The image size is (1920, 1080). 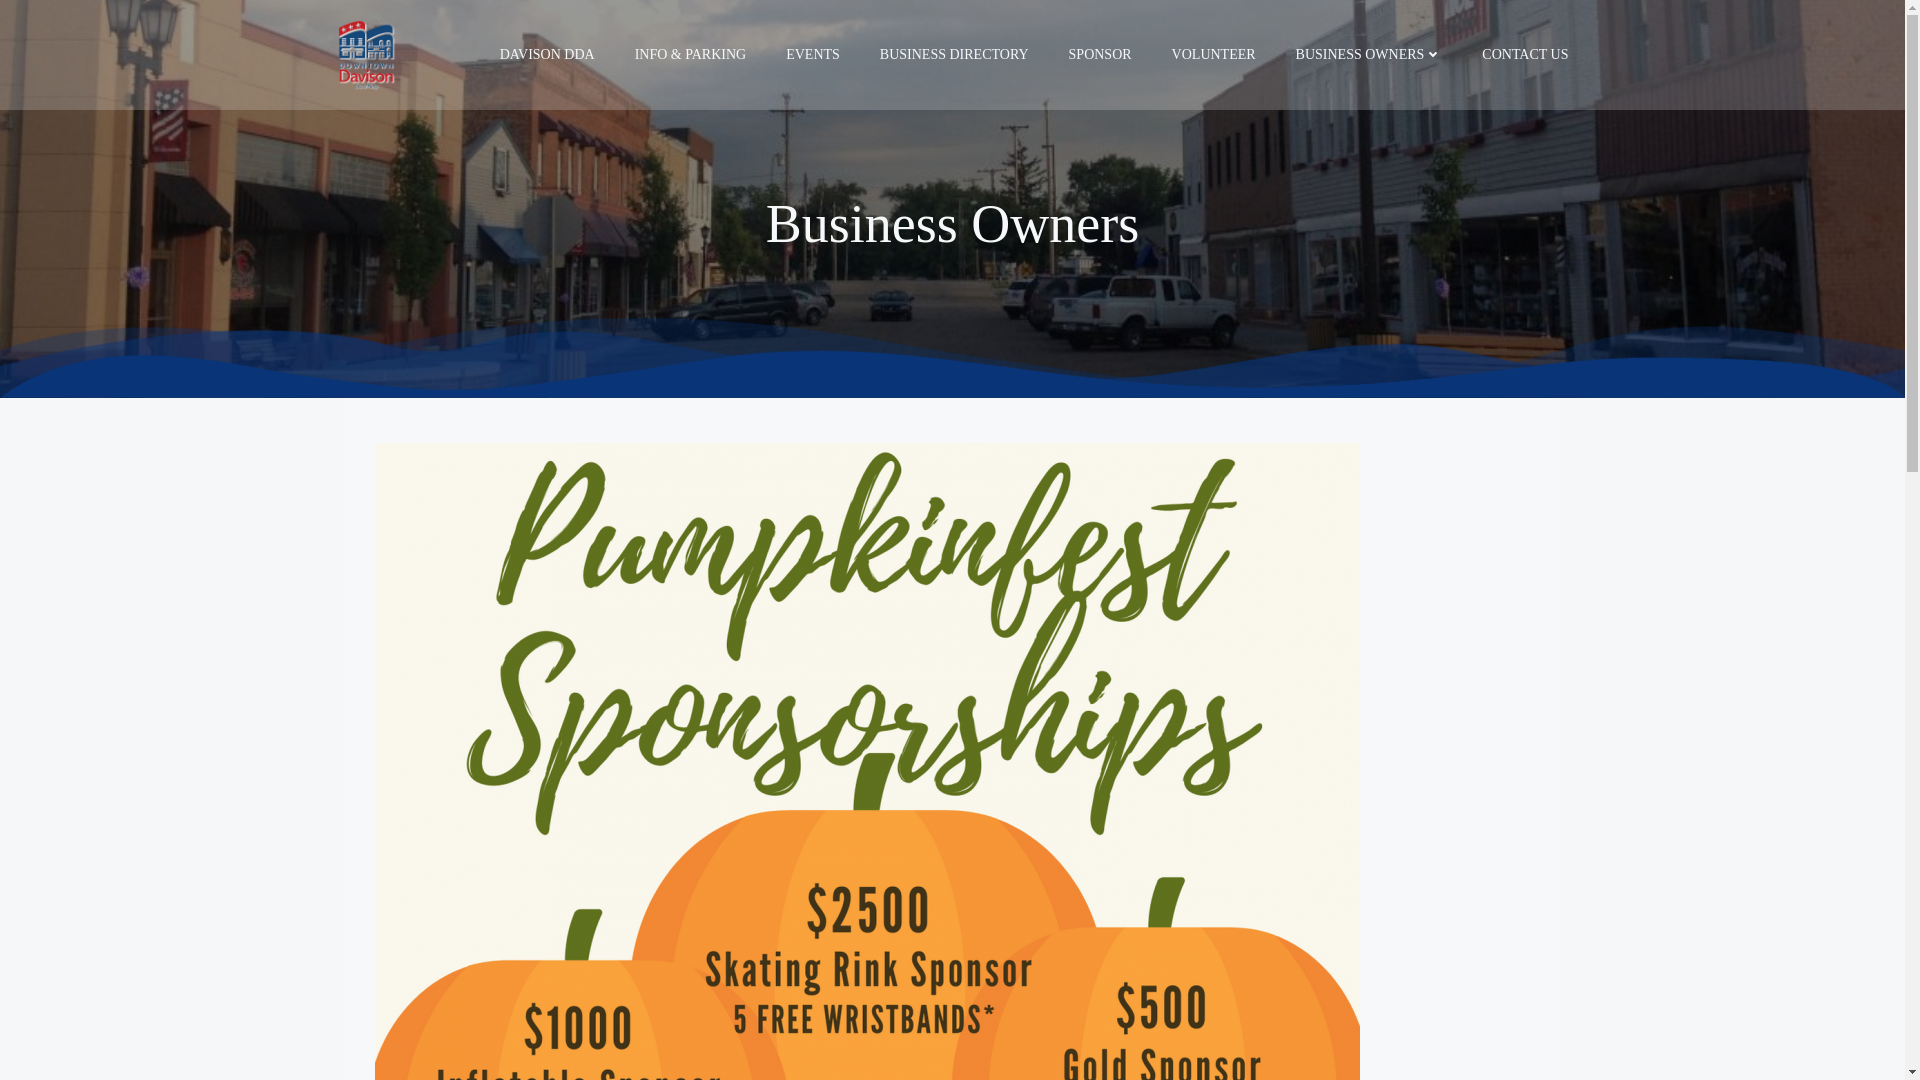 What do you see at coordinates (812, 54) in the screenshot?
I see `EVENTS` at bounding box center [812, 54].